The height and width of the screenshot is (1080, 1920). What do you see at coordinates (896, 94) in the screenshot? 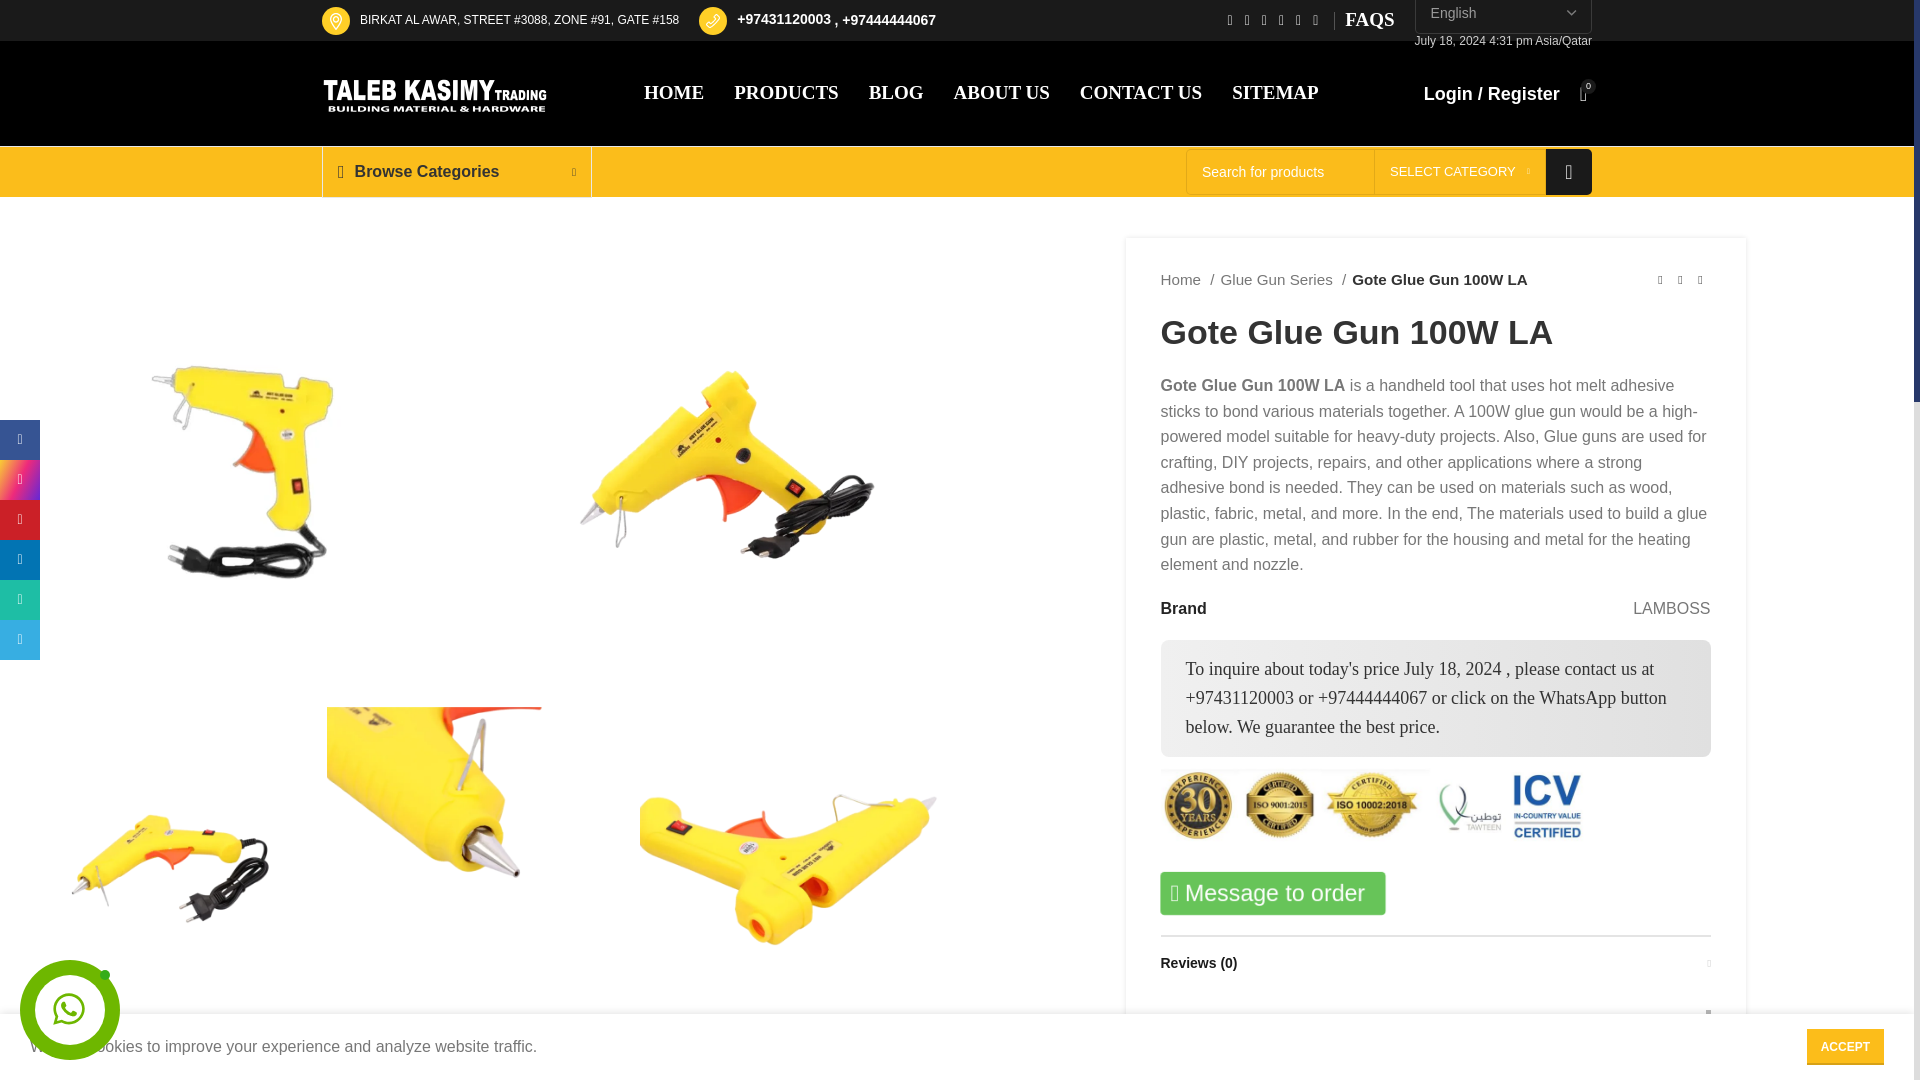
I see `BLOG` at bounding box center [896, 94].